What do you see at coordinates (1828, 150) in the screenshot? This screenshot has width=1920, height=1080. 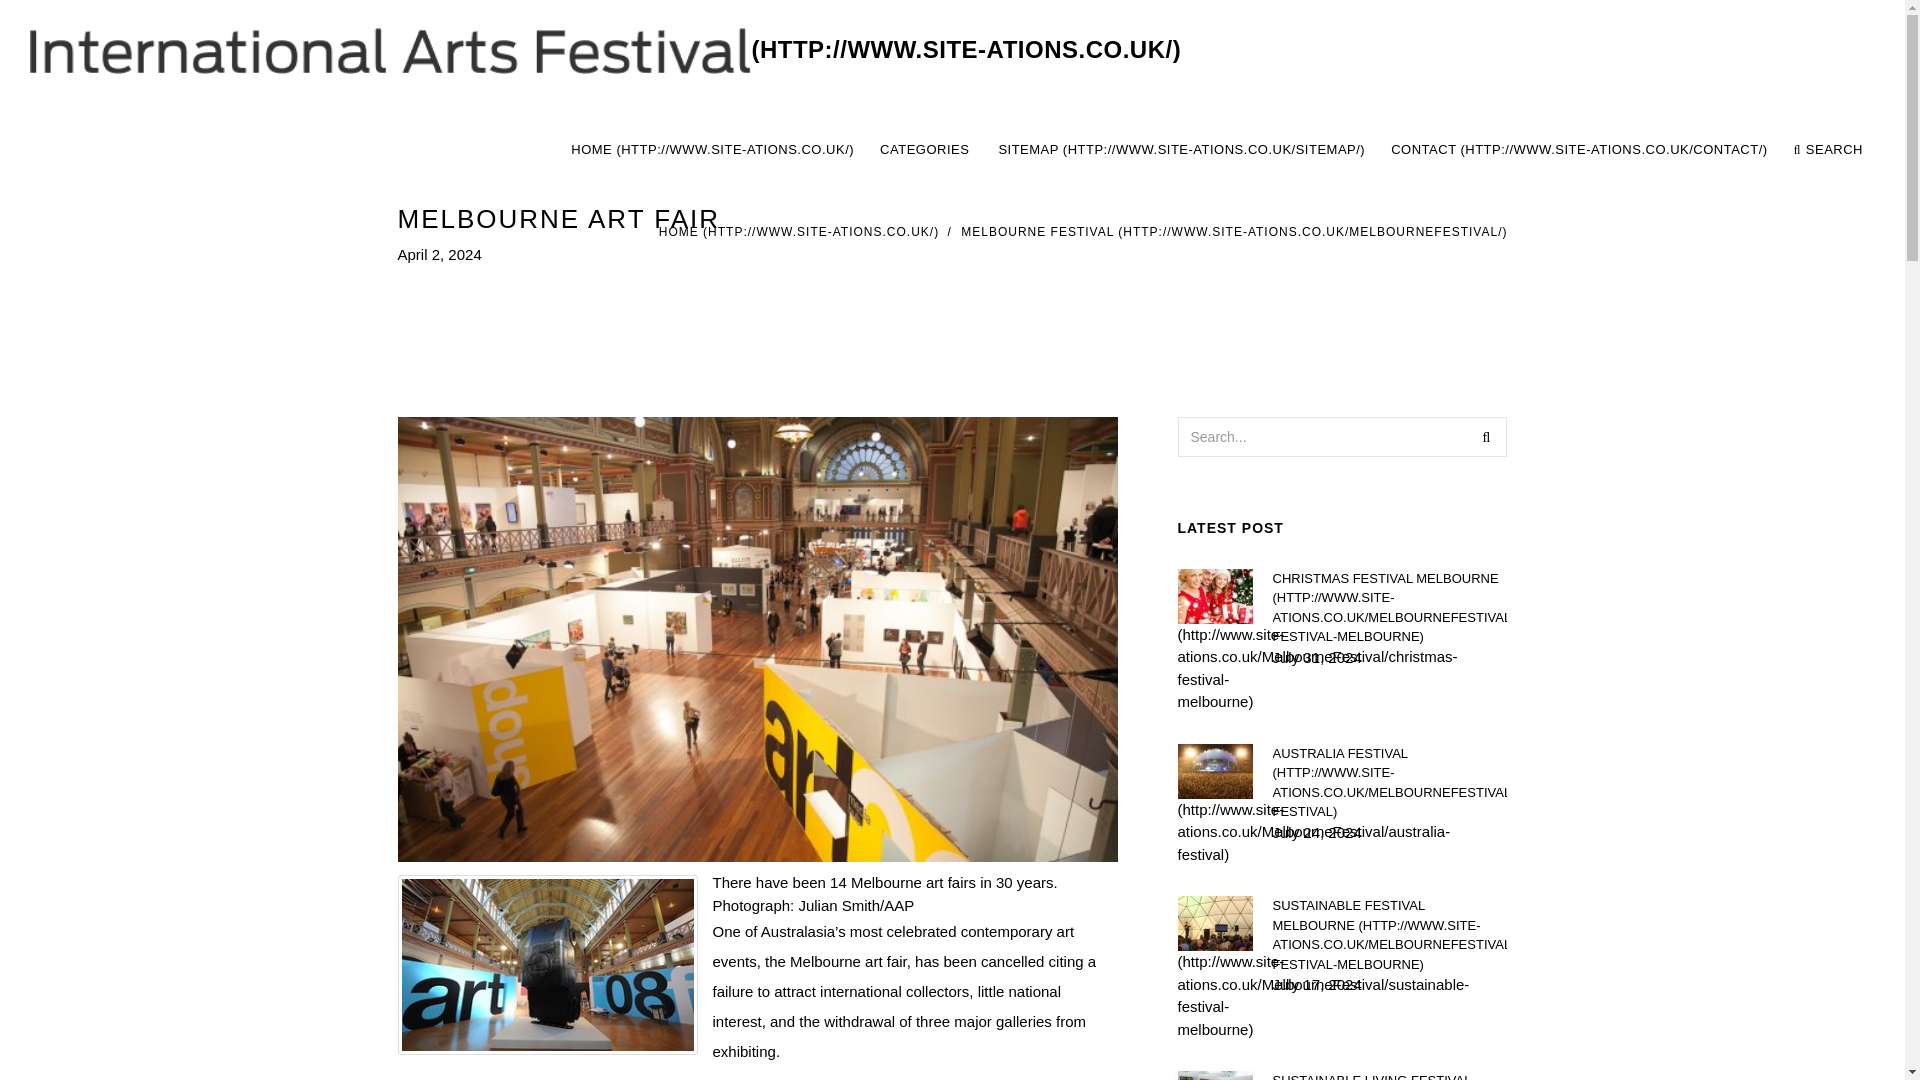 I see `SEARCH` at bounding box center [1828, 150].